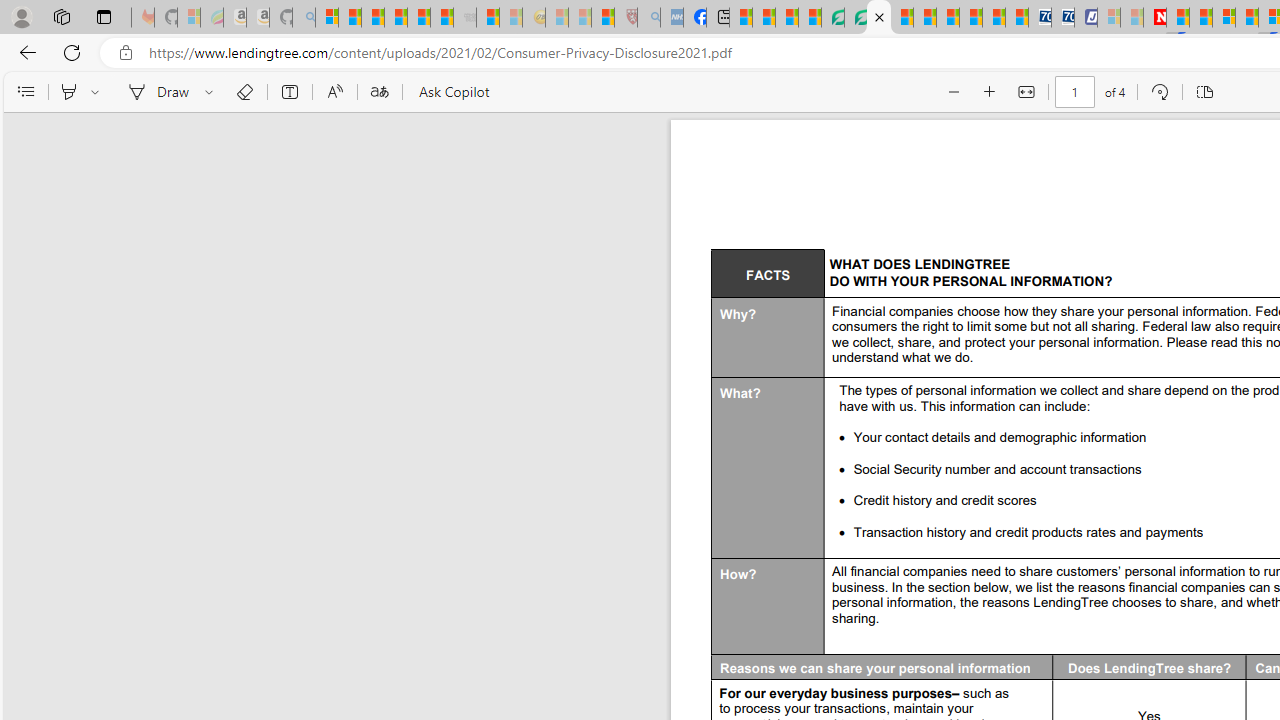  I want to click on Trusted Community Engagement and Contributions | Guidelines, so click(1178, 18).